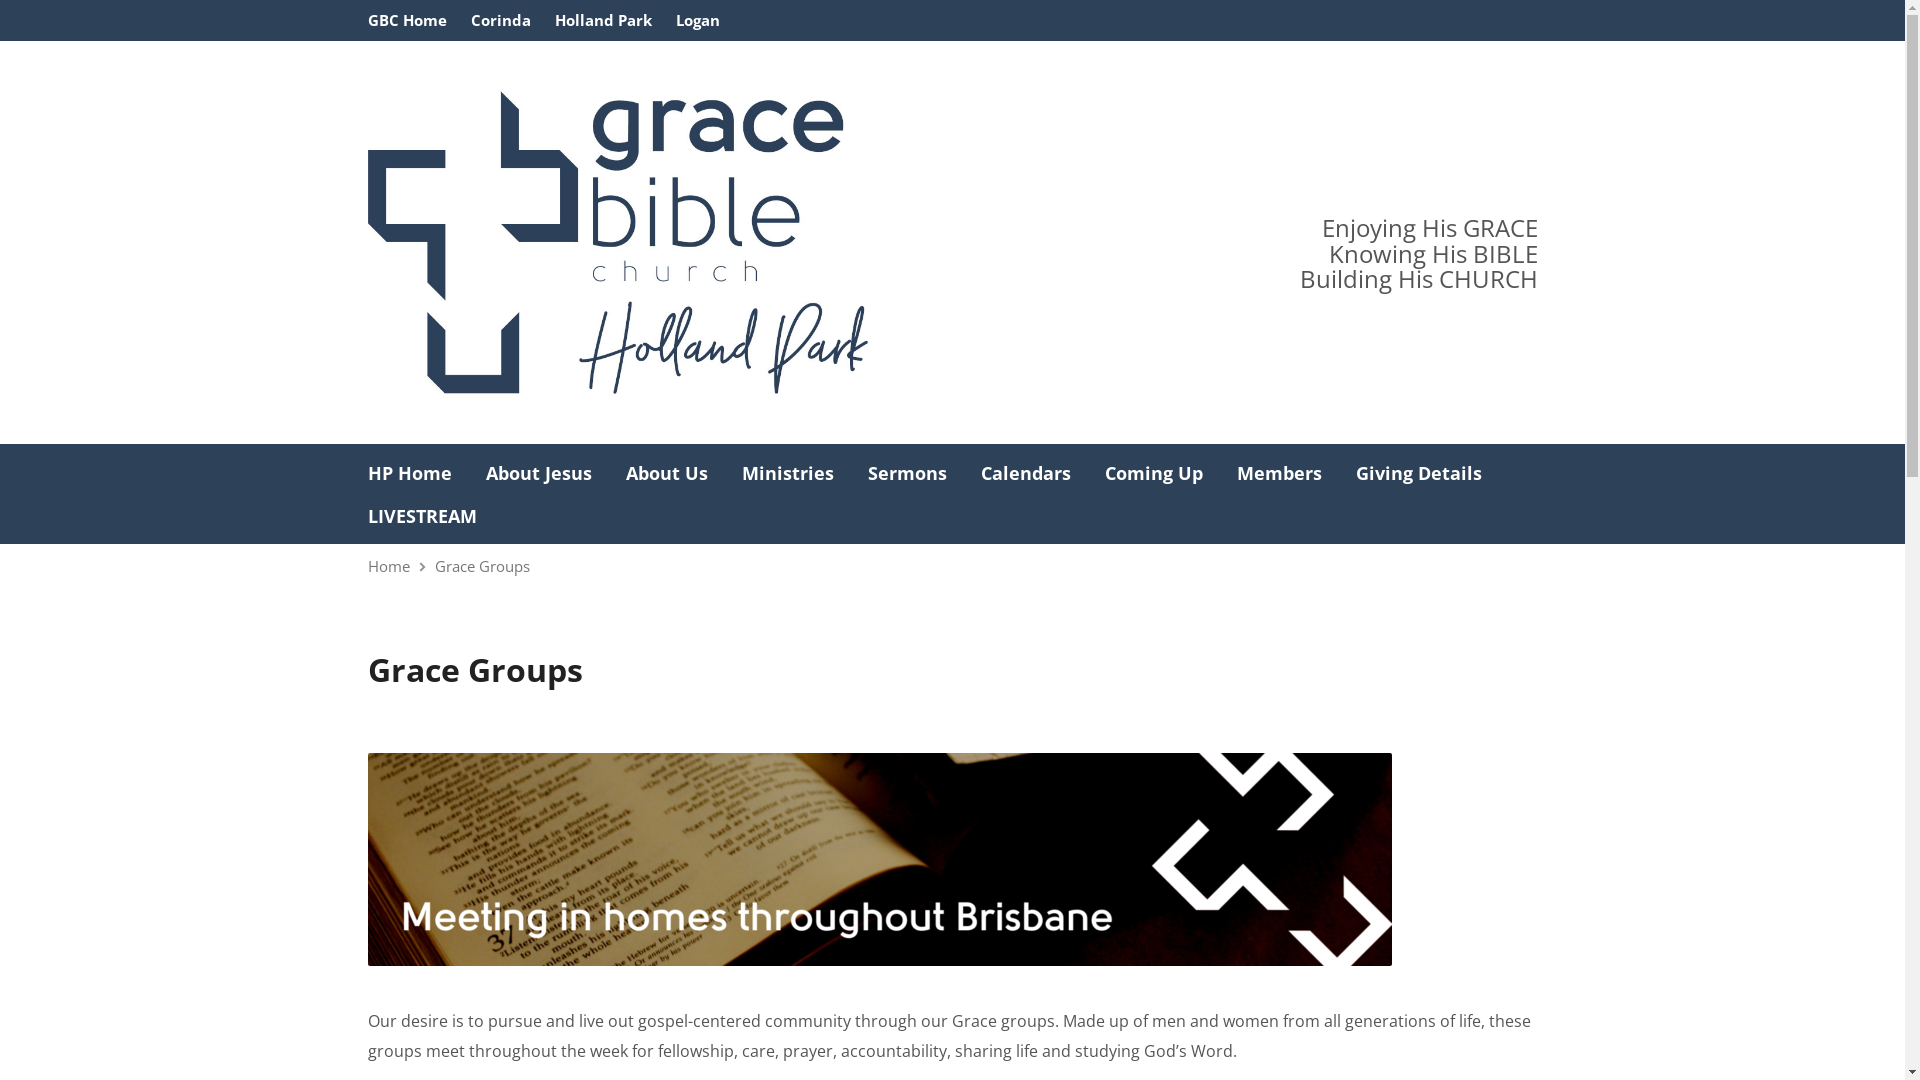  Describe the element at coordinates (908, 473) in the screenshot. I see `Sermons` at that location.